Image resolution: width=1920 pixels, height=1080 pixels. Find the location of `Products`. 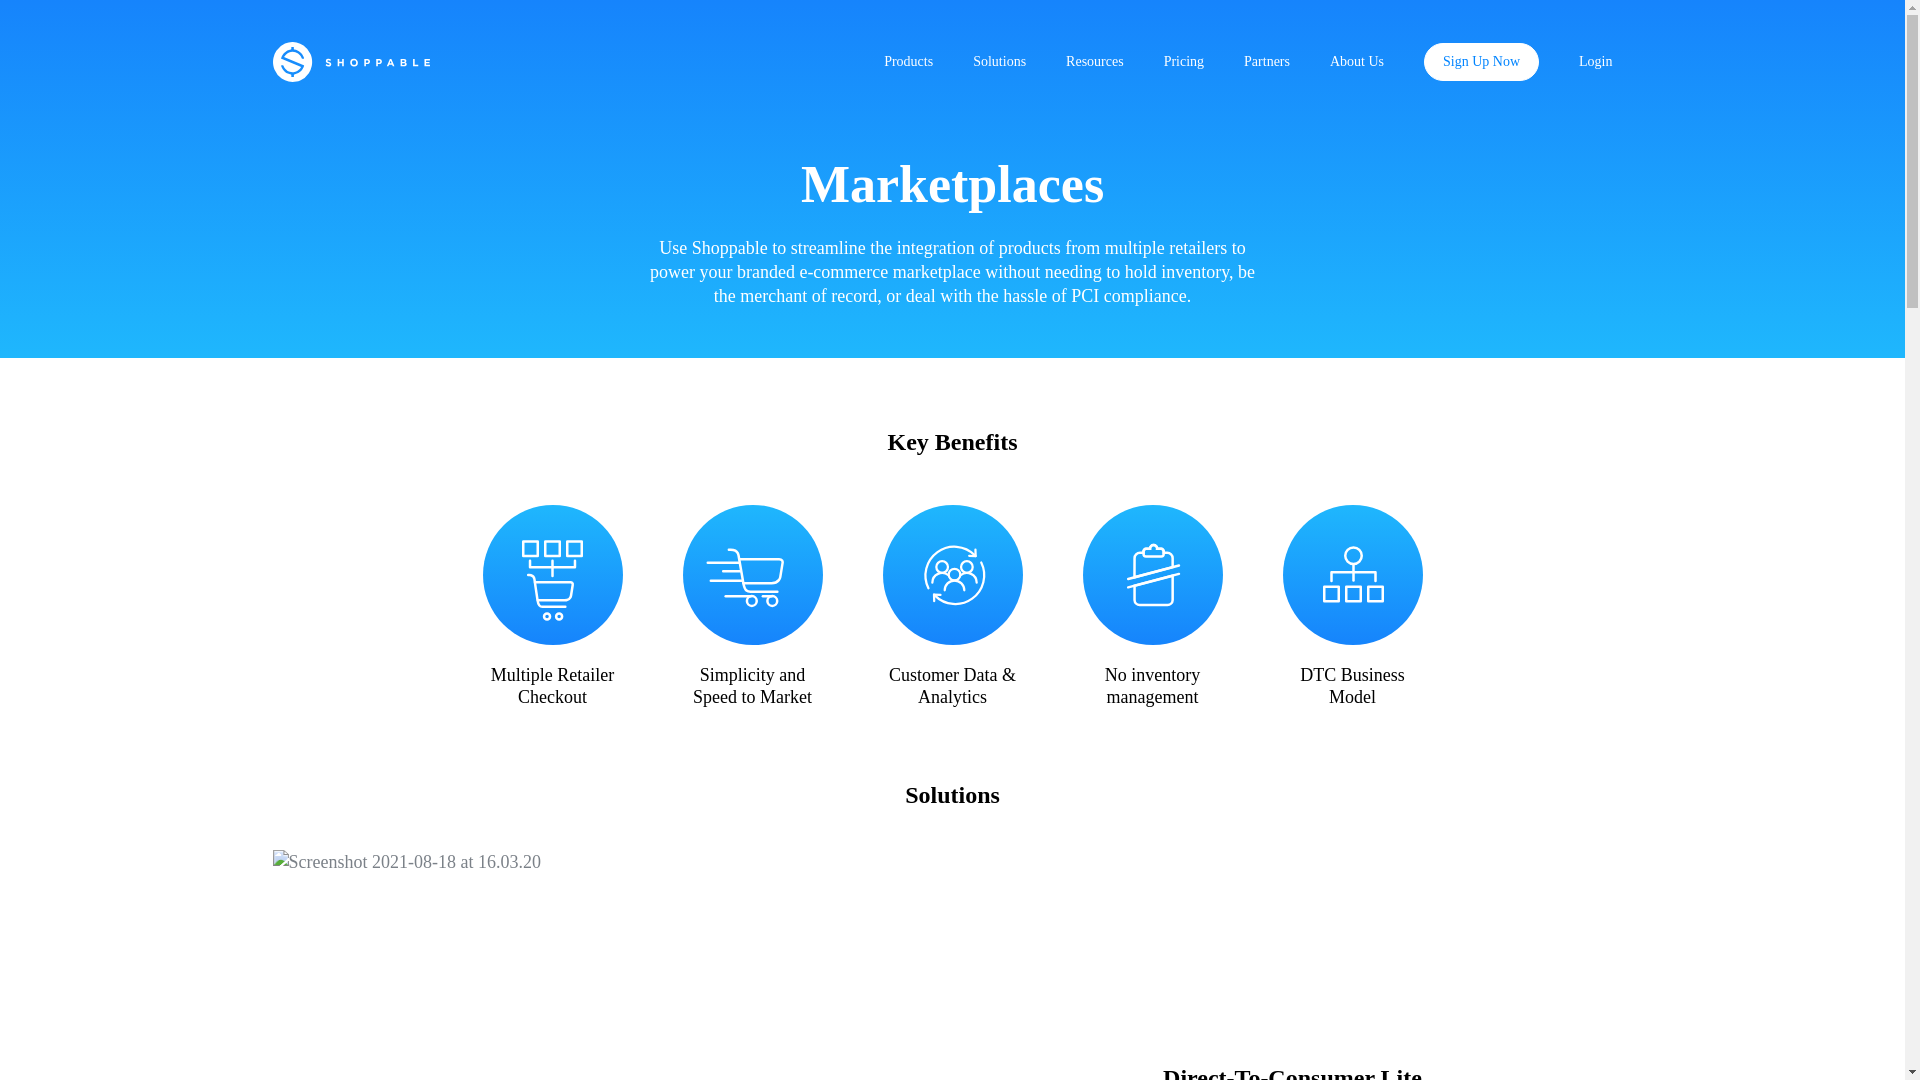

Products is located at coordinates (908, 62).